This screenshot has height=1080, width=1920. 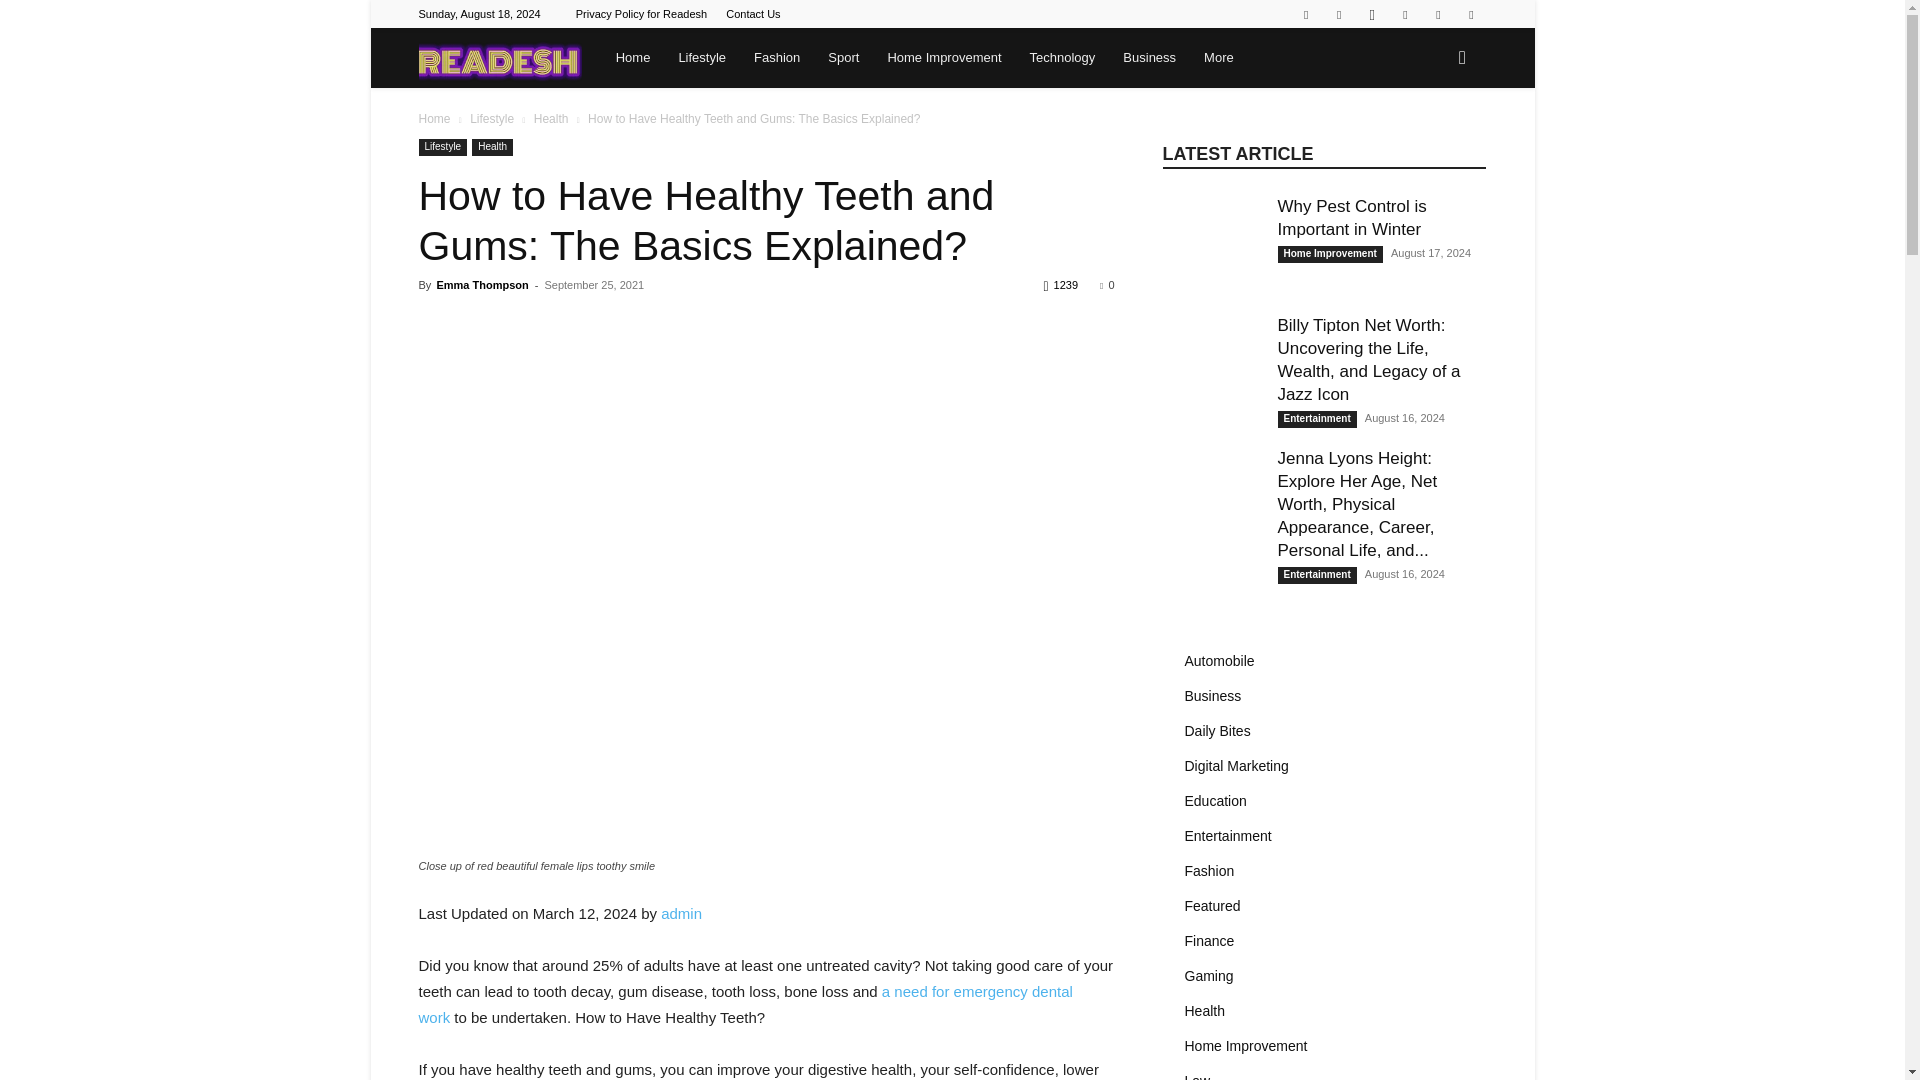 I want to click on Readish Logo, so click(x=500, y=58).